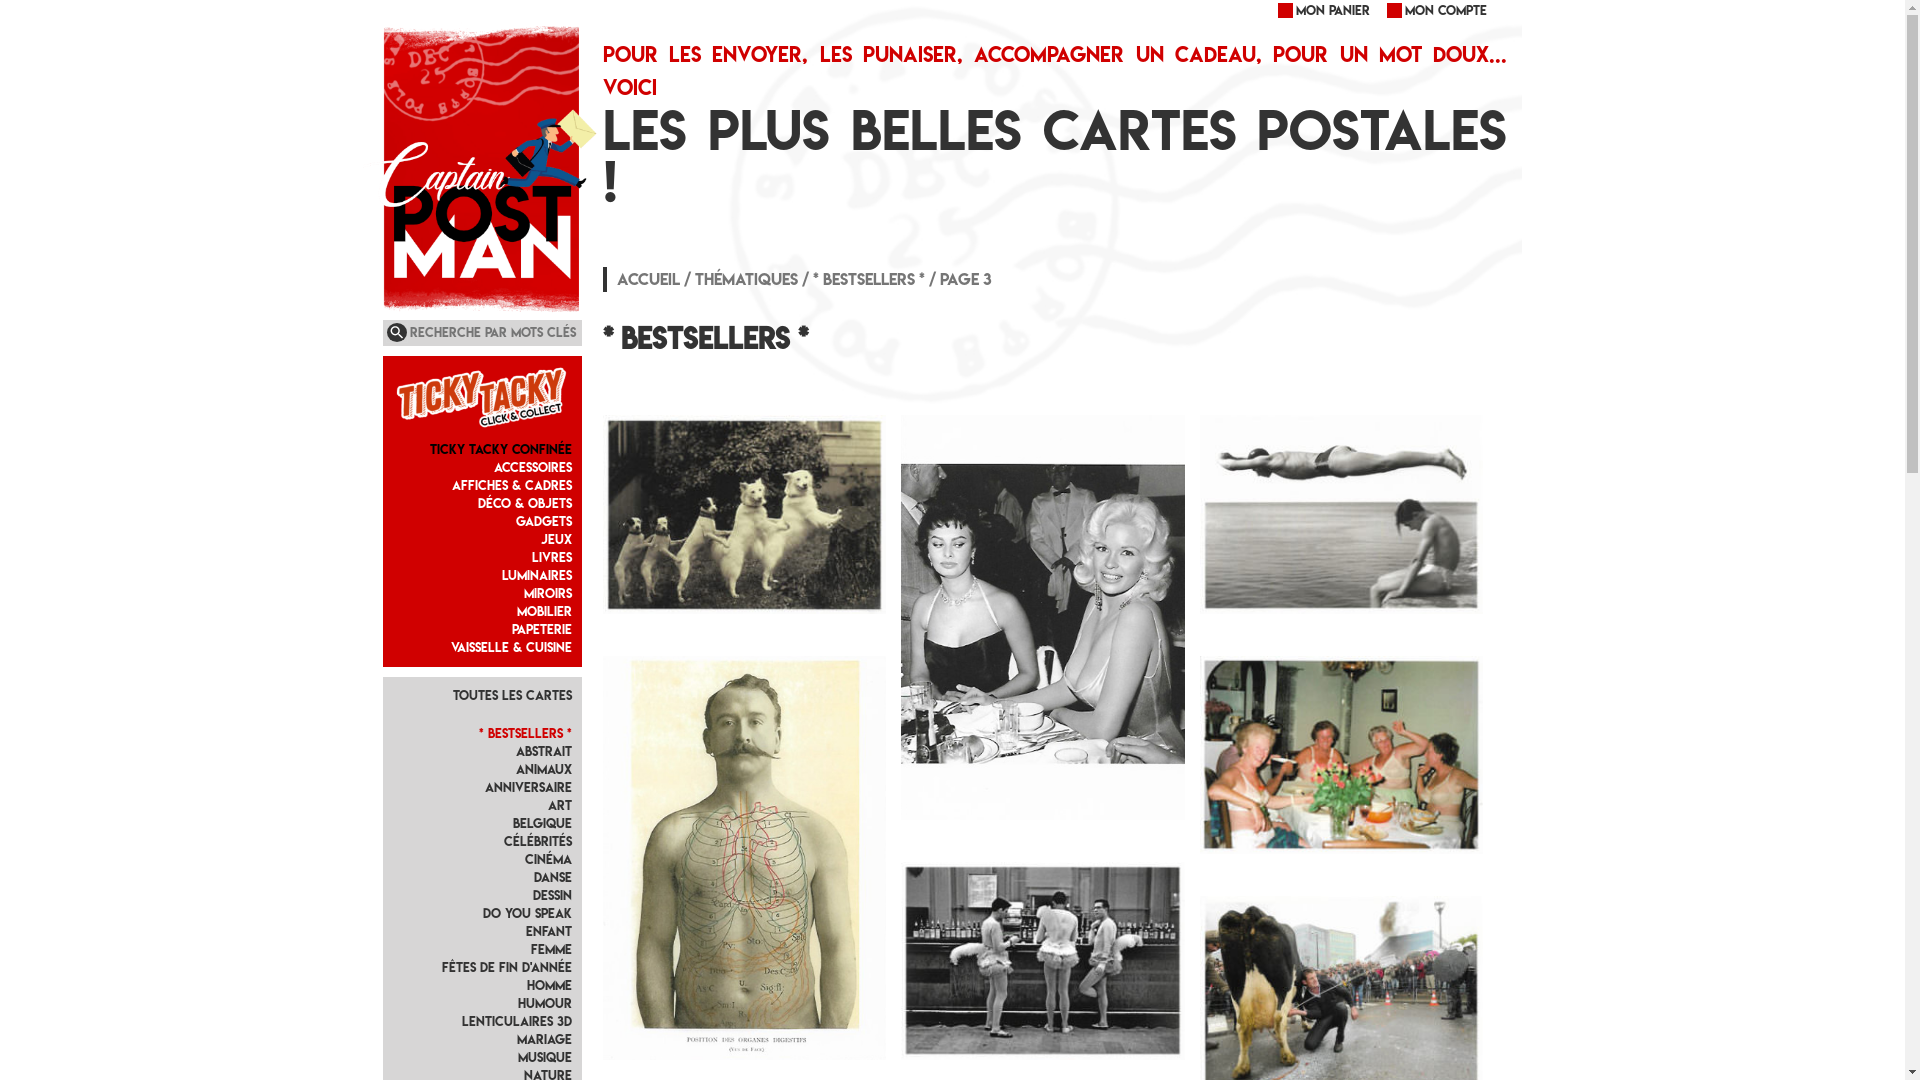 This screenshot has width=1920, height=1080. What do you see at coordinates (512, 486) in the screenshot?
I see `Affiches & Cadres` at bounding box center [512, 486].